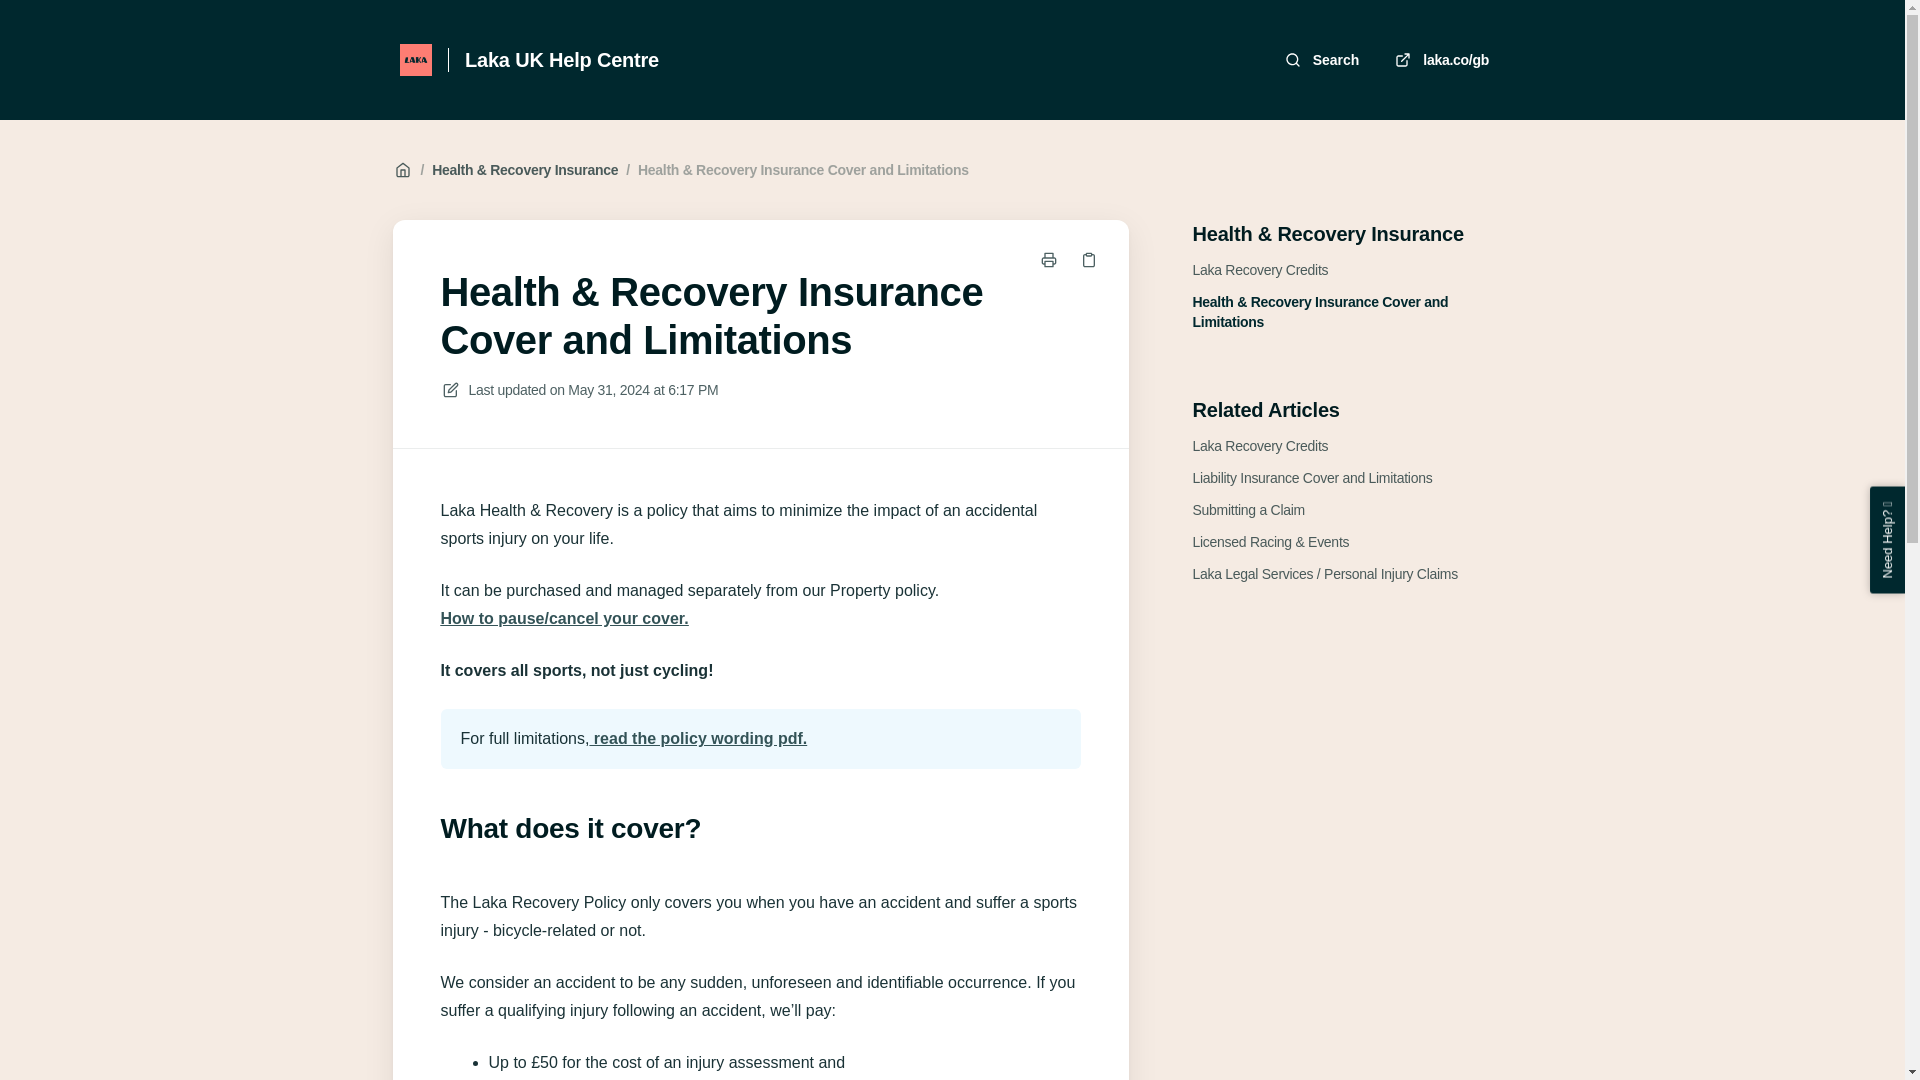  I want to click on Laka Recovery Credits, so click(1260, 270).